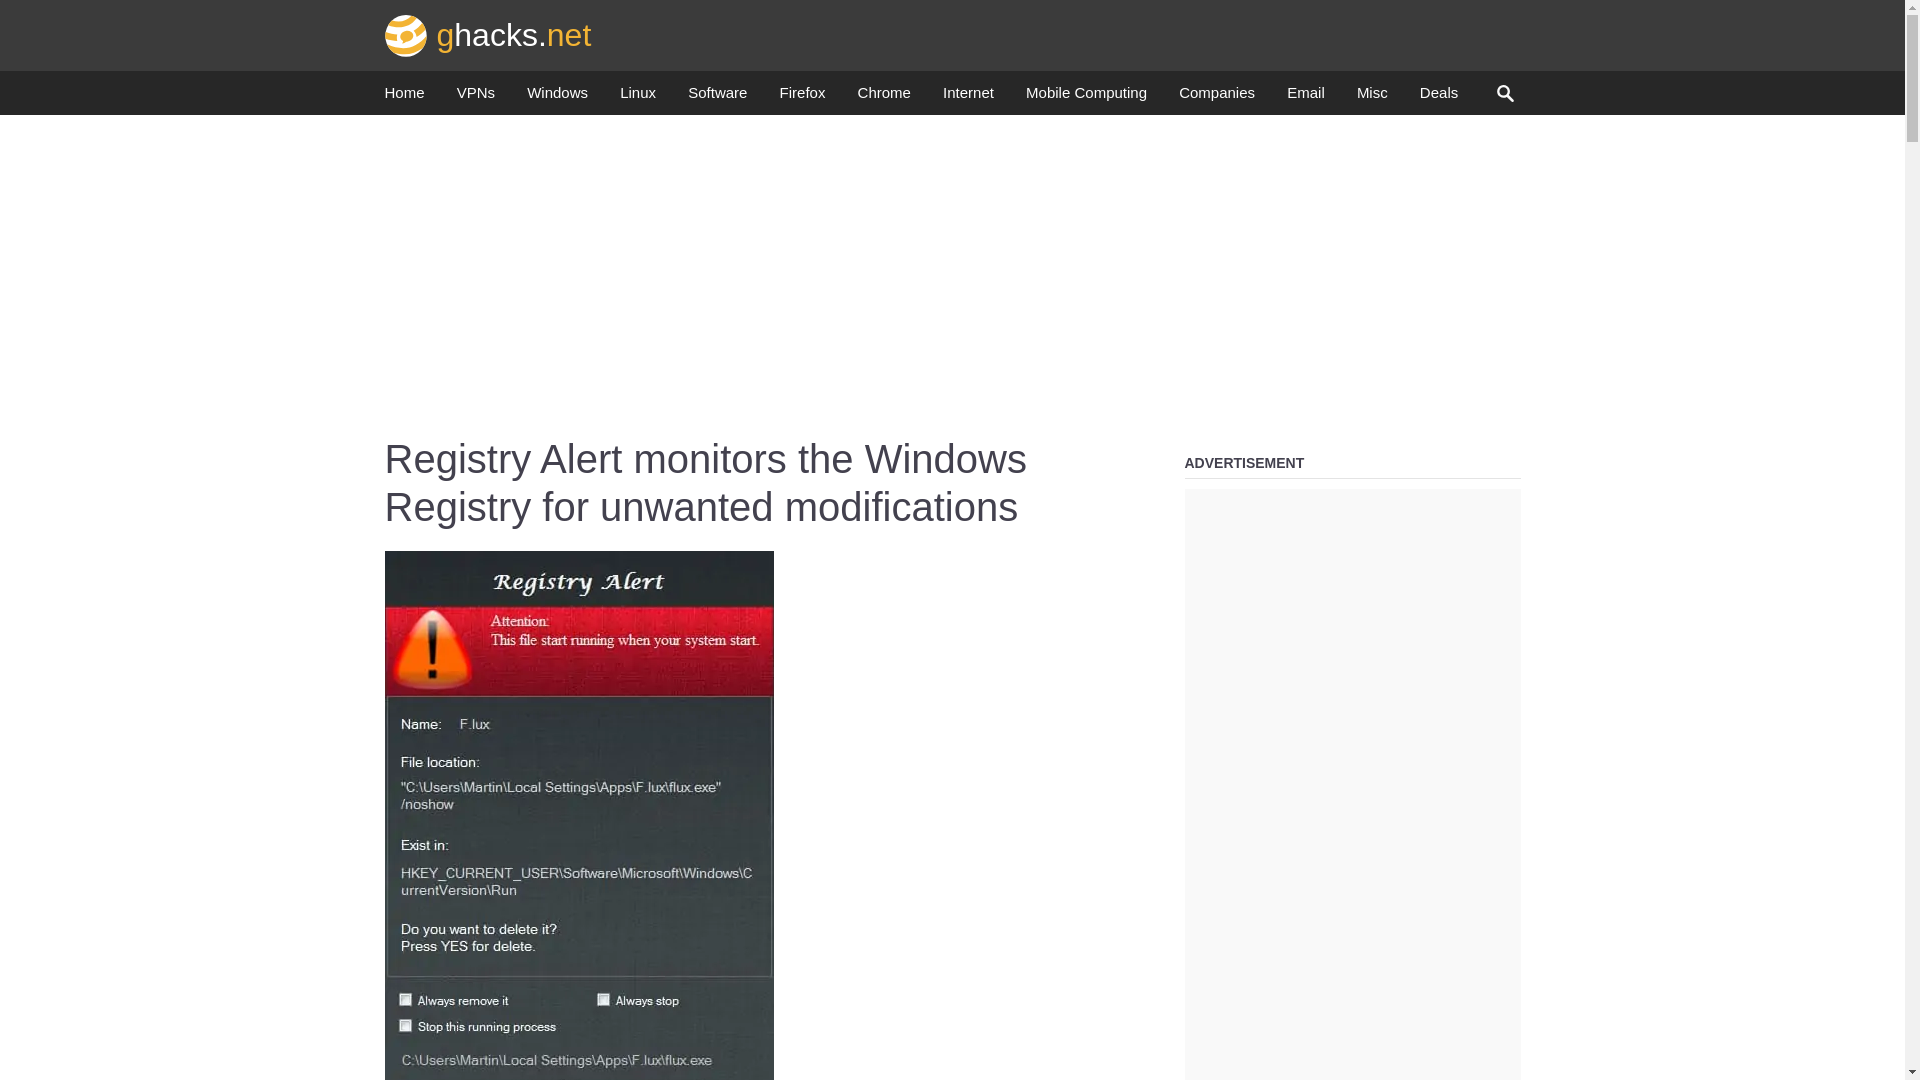  What do you see at coordinates (1216, 98) in the screenshot?
I see `Companies` at bounding box center [1216, 98].